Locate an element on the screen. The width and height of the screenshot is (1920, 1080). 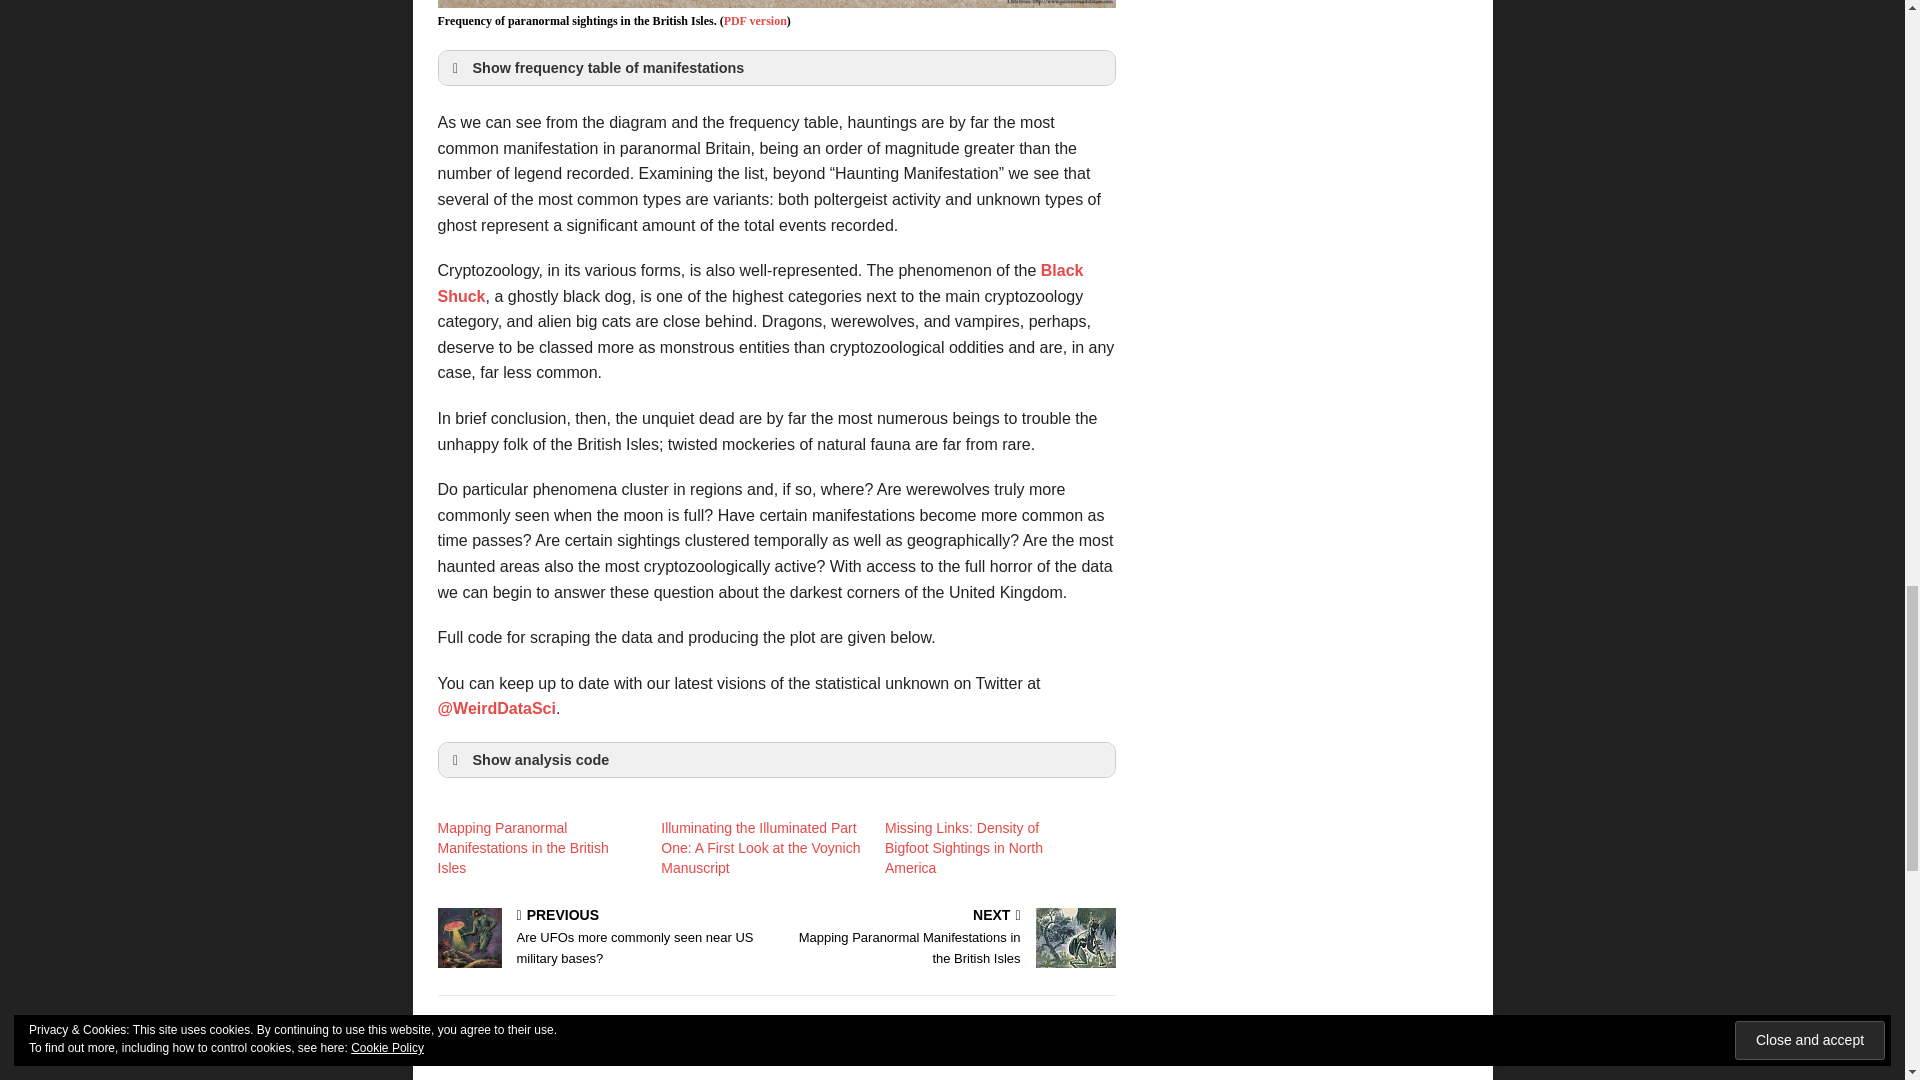
Missing Links: Density of Bigfoot Sightings in North America is located at coordinates (964, 847).